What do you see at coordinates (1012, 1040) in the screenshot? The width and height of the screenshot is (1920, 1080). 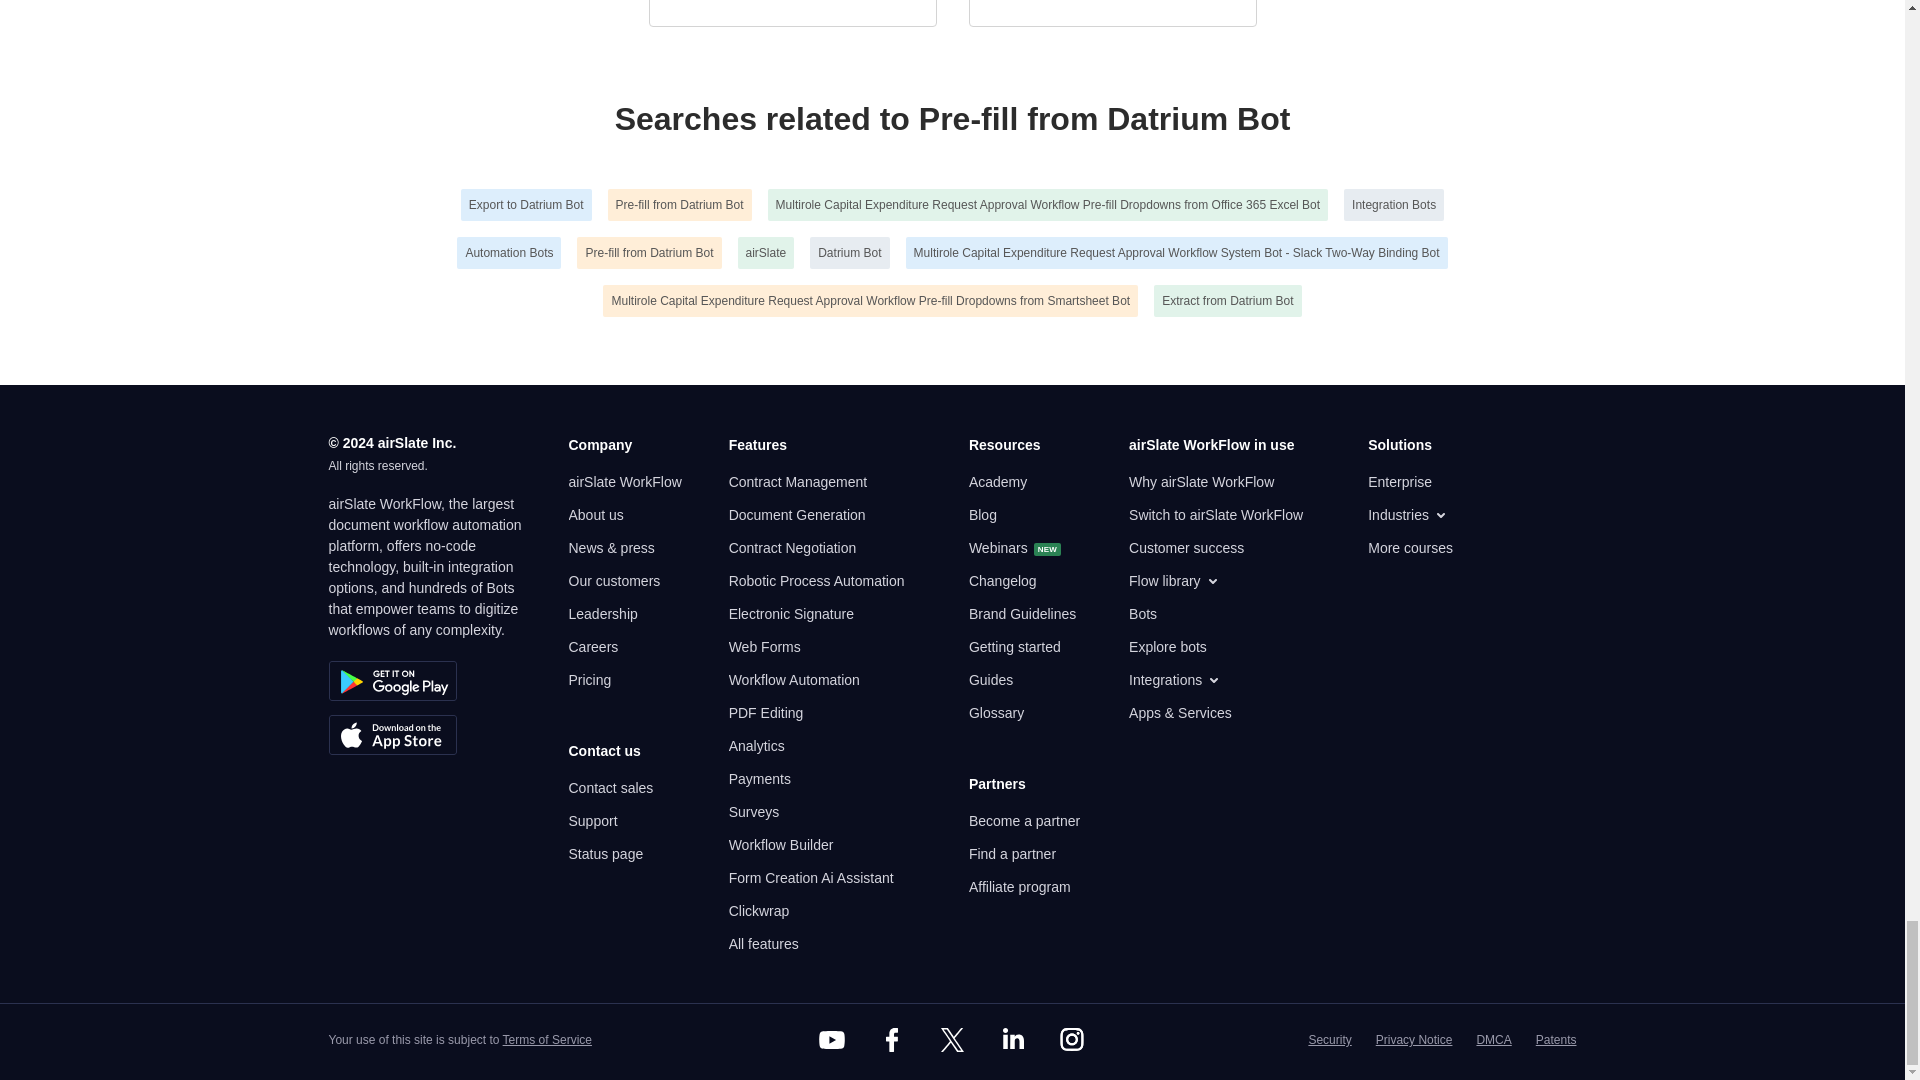 I see `LinkedIn` at bounding box center [1012, 1040].